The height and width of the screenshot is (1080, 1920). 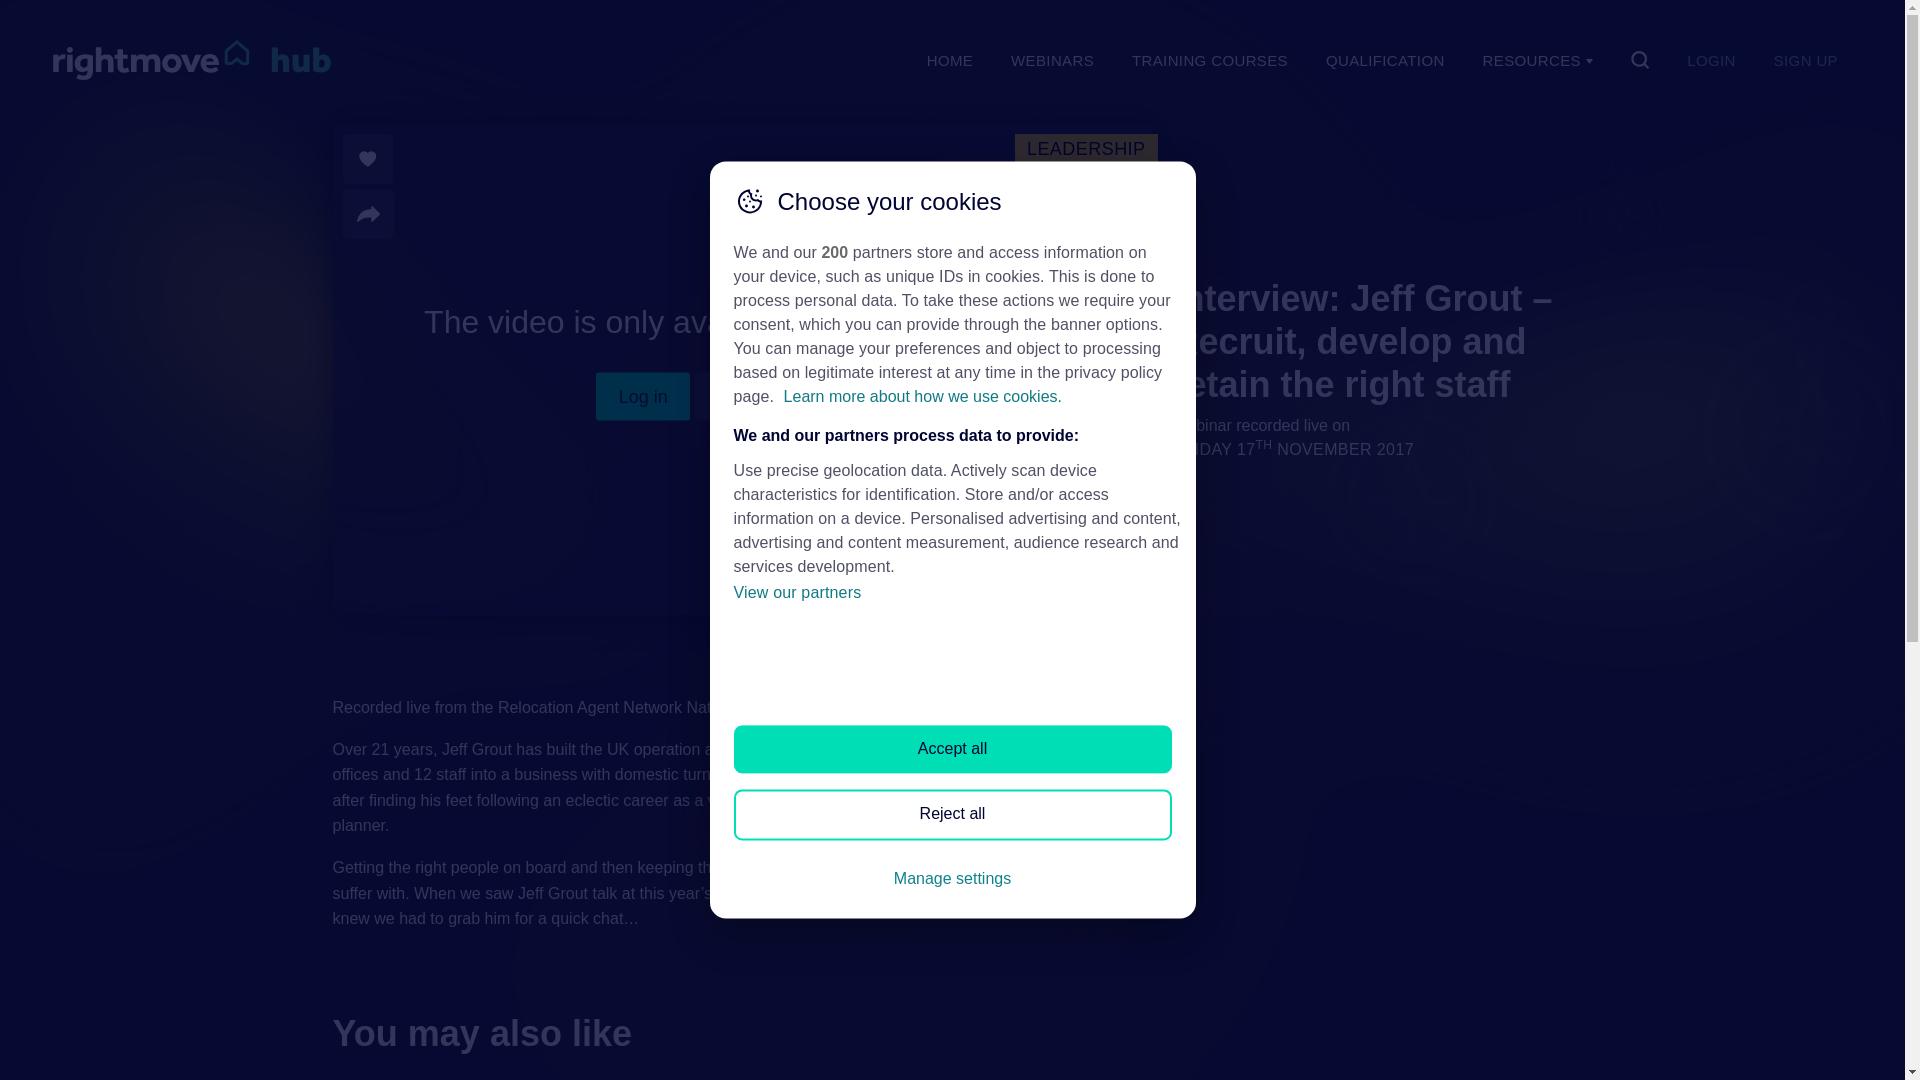 I want to click on SIGN UP, so click(x=1805, y=60).